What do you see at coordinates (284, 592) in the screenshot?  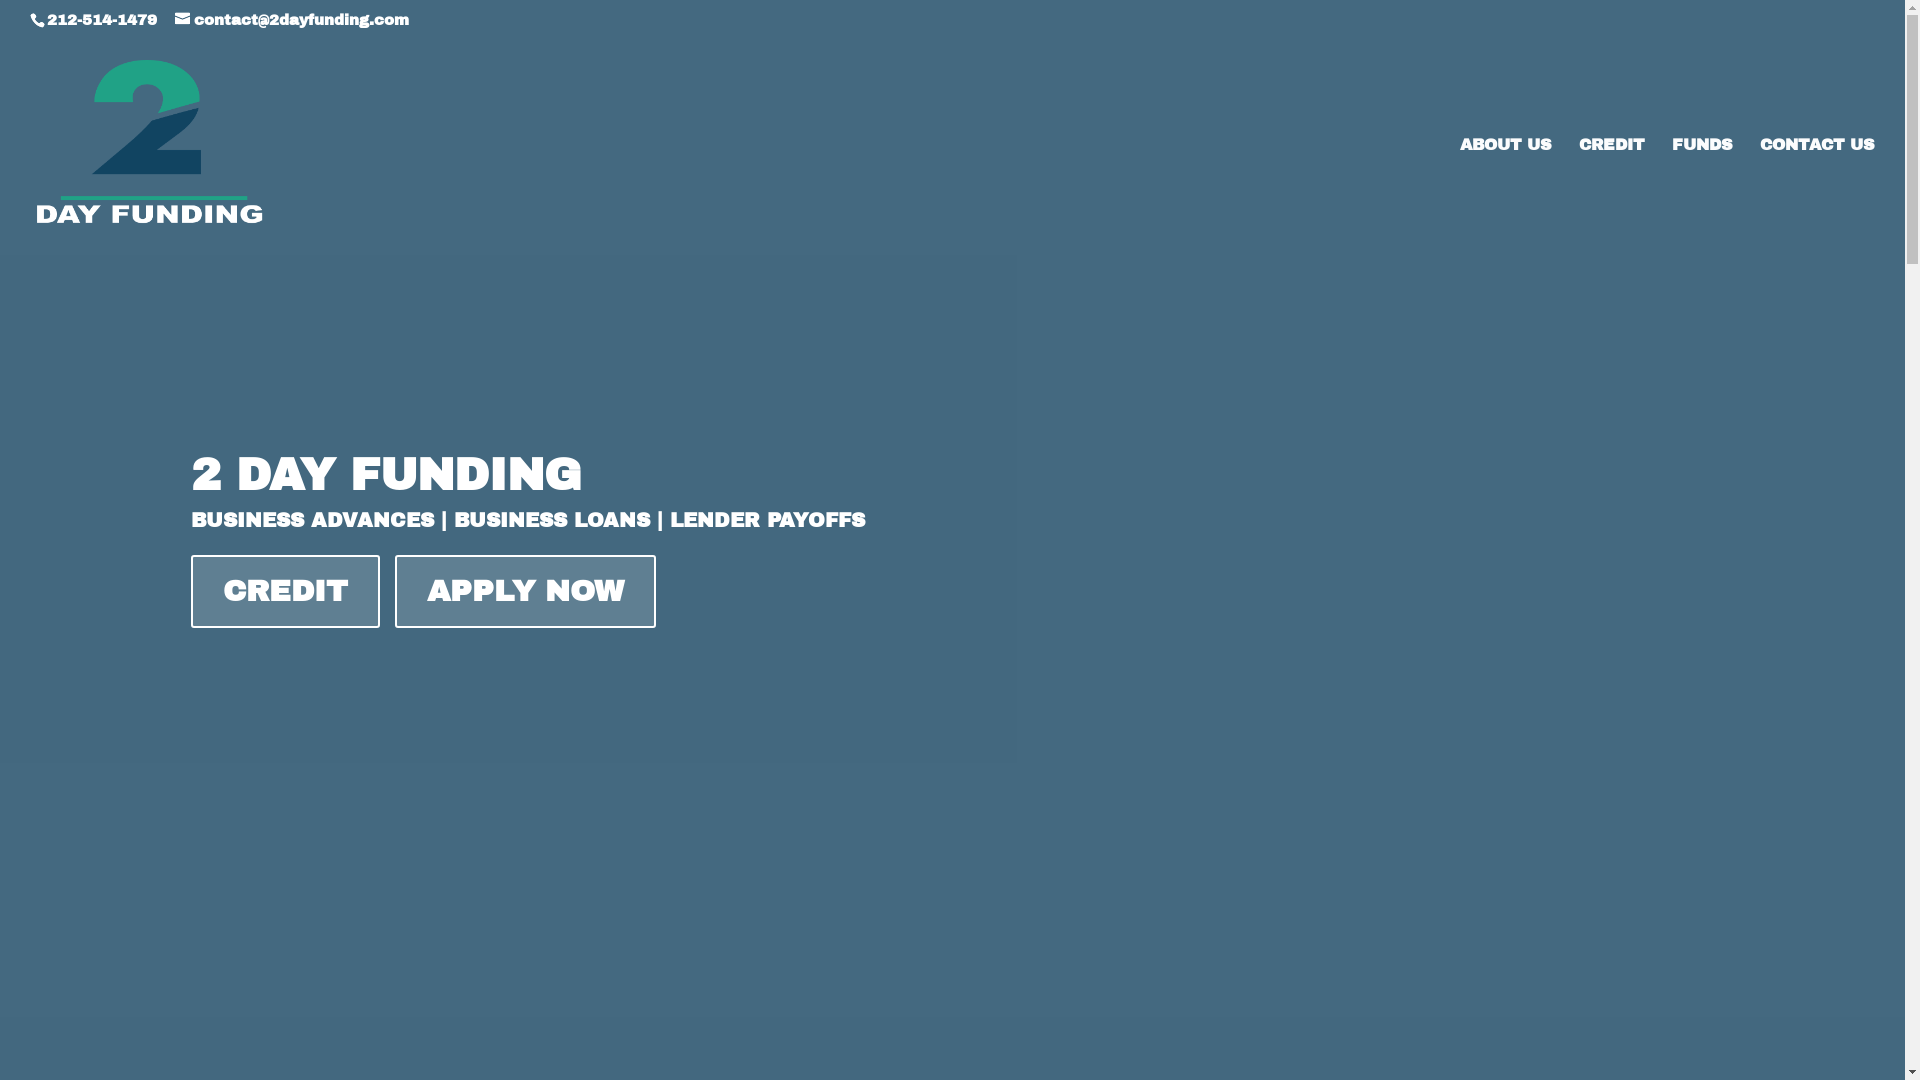 I see `CREDIT` at bounding box center [284, 592].